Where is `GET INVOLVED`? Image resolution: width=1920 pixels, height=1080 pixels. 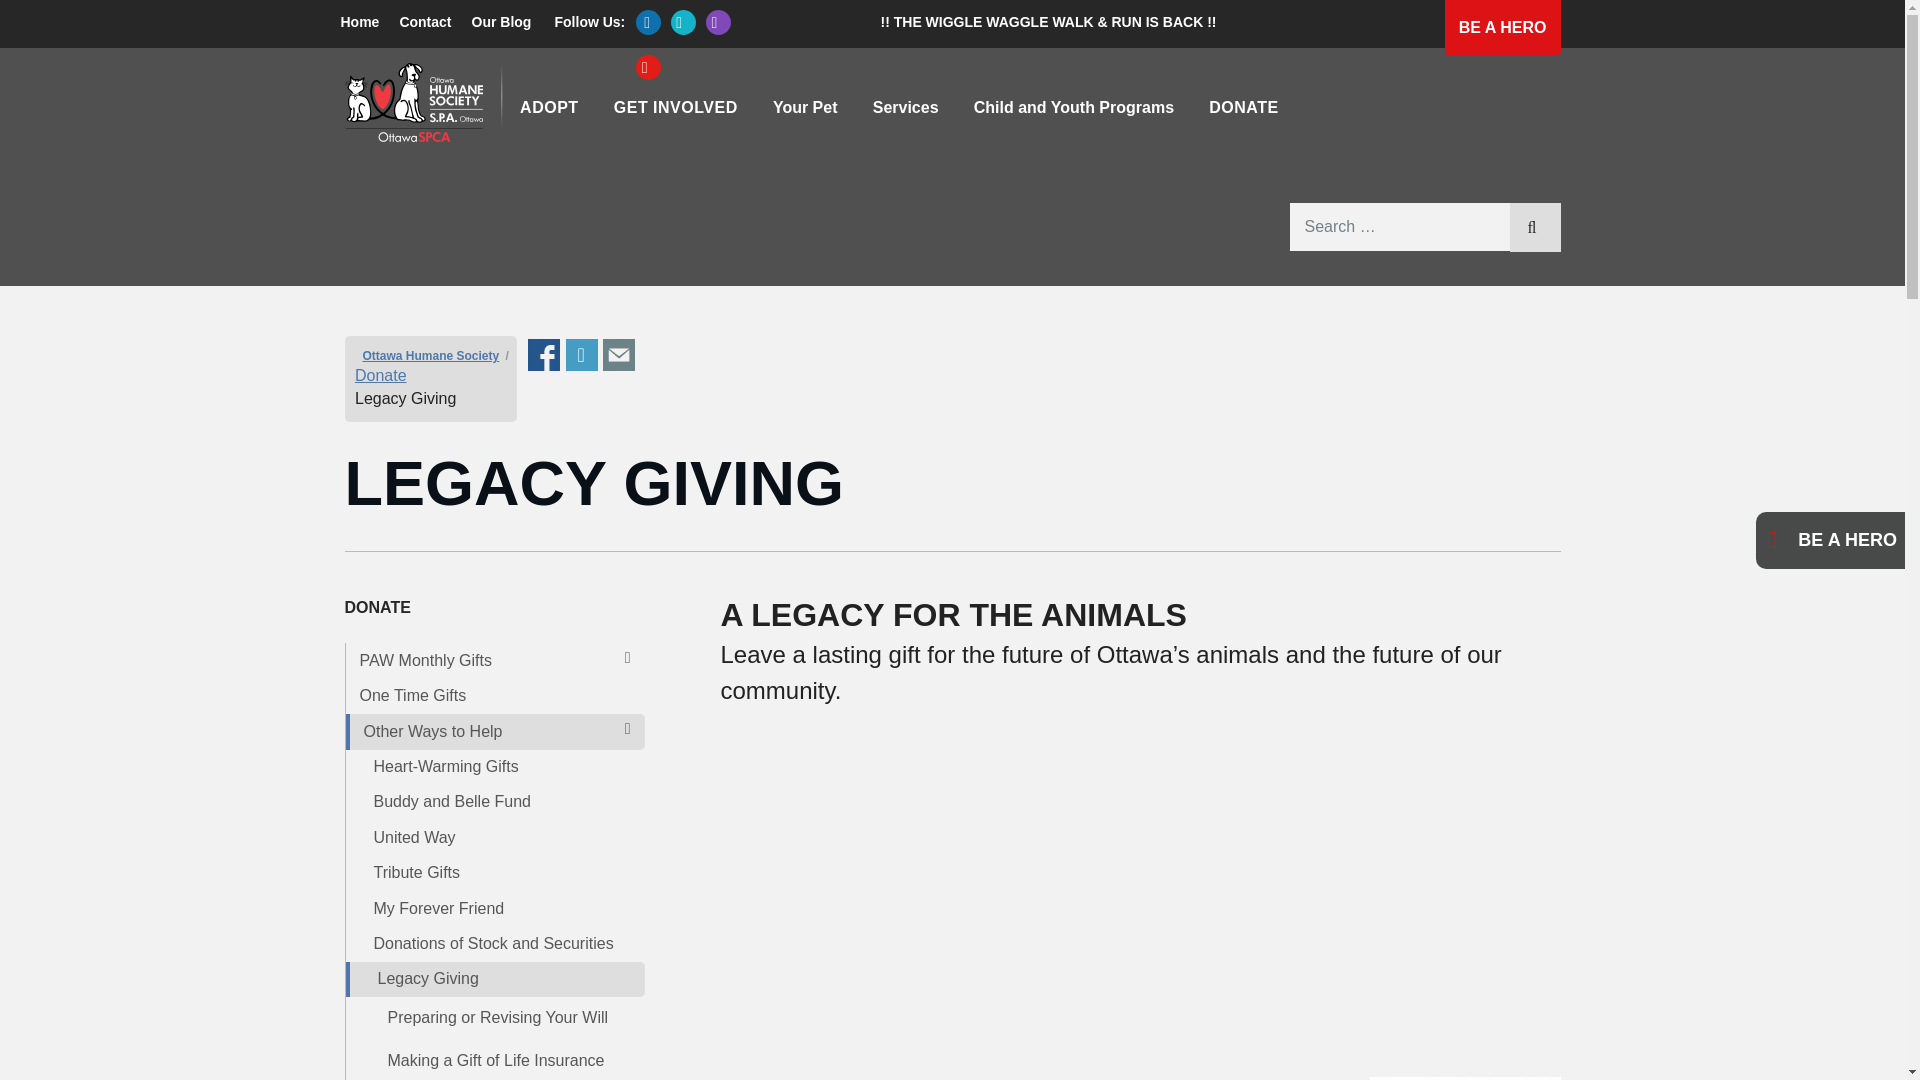 GET INVOLVED is located at coordinates (674, 108).